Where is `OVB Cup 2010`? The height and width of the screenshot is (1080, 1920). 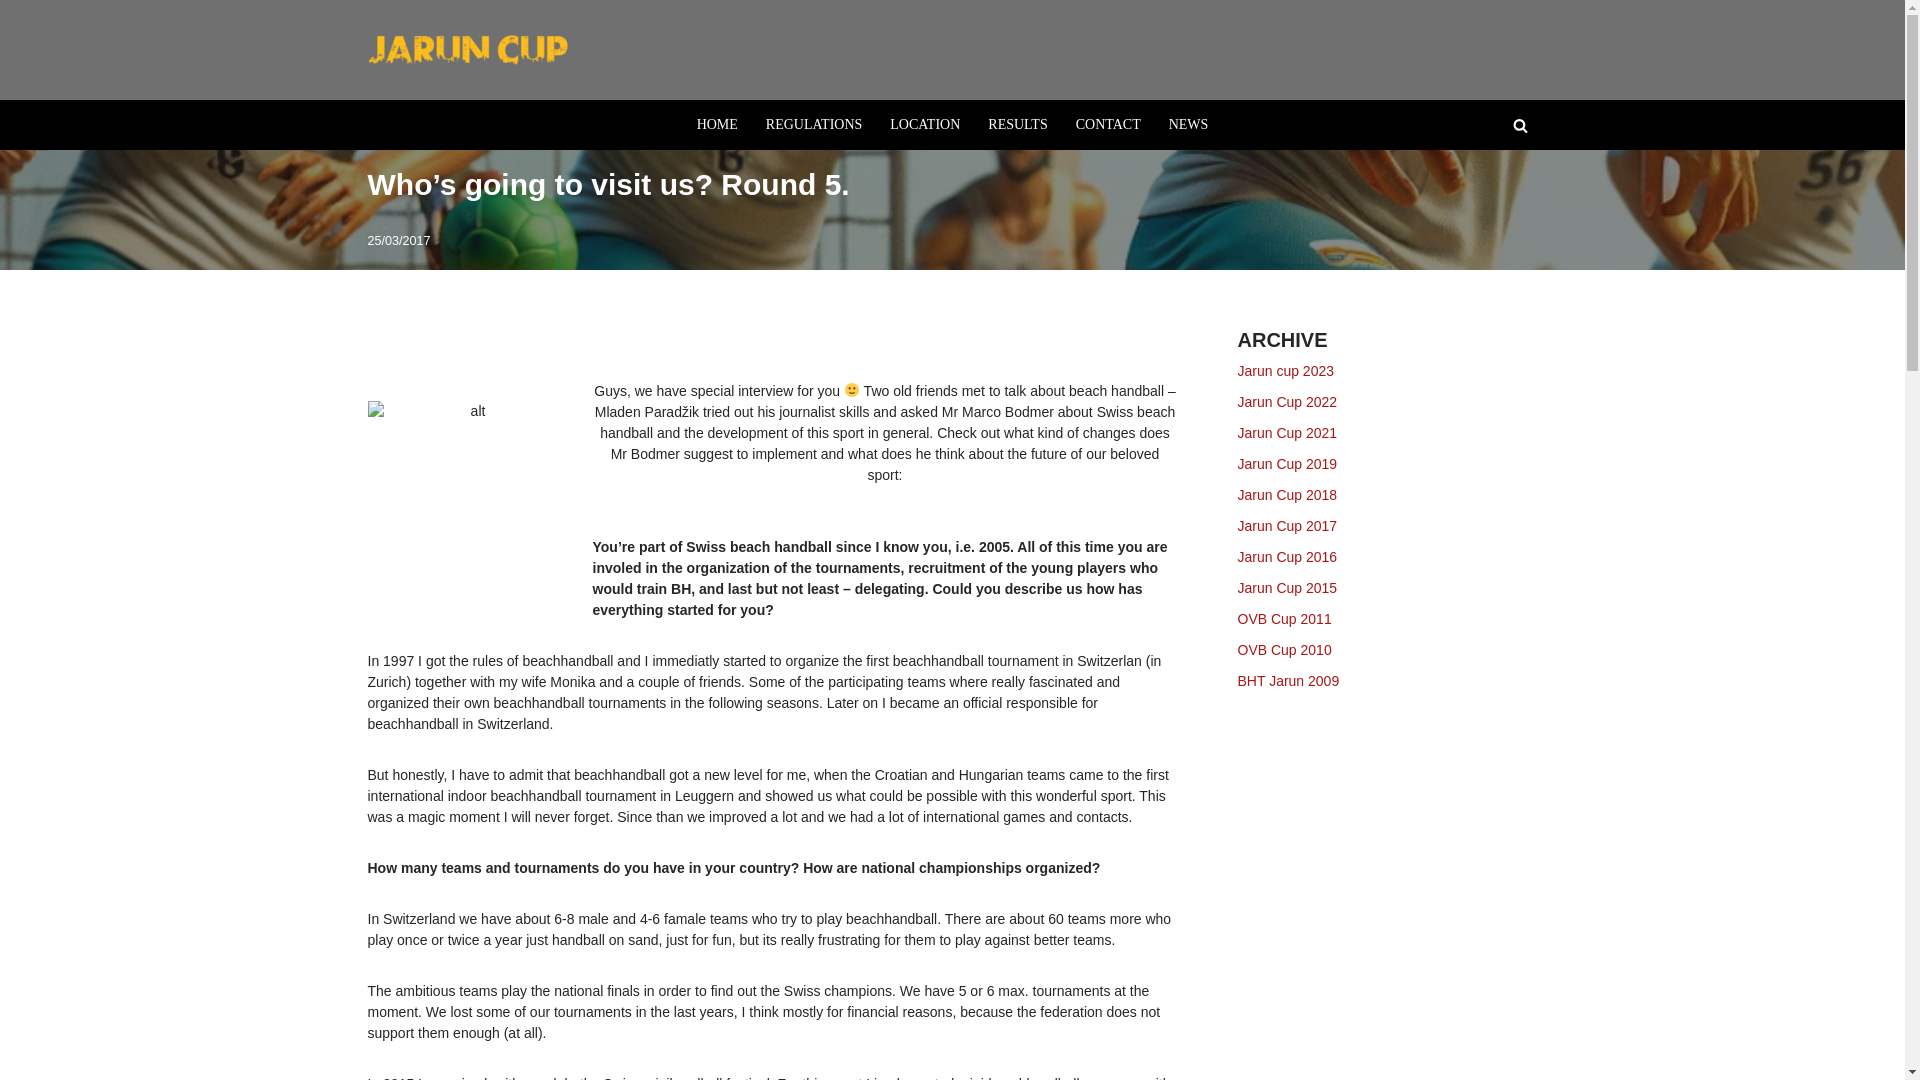
OVB Cup 2010 is located at coordinates (1285, 649).